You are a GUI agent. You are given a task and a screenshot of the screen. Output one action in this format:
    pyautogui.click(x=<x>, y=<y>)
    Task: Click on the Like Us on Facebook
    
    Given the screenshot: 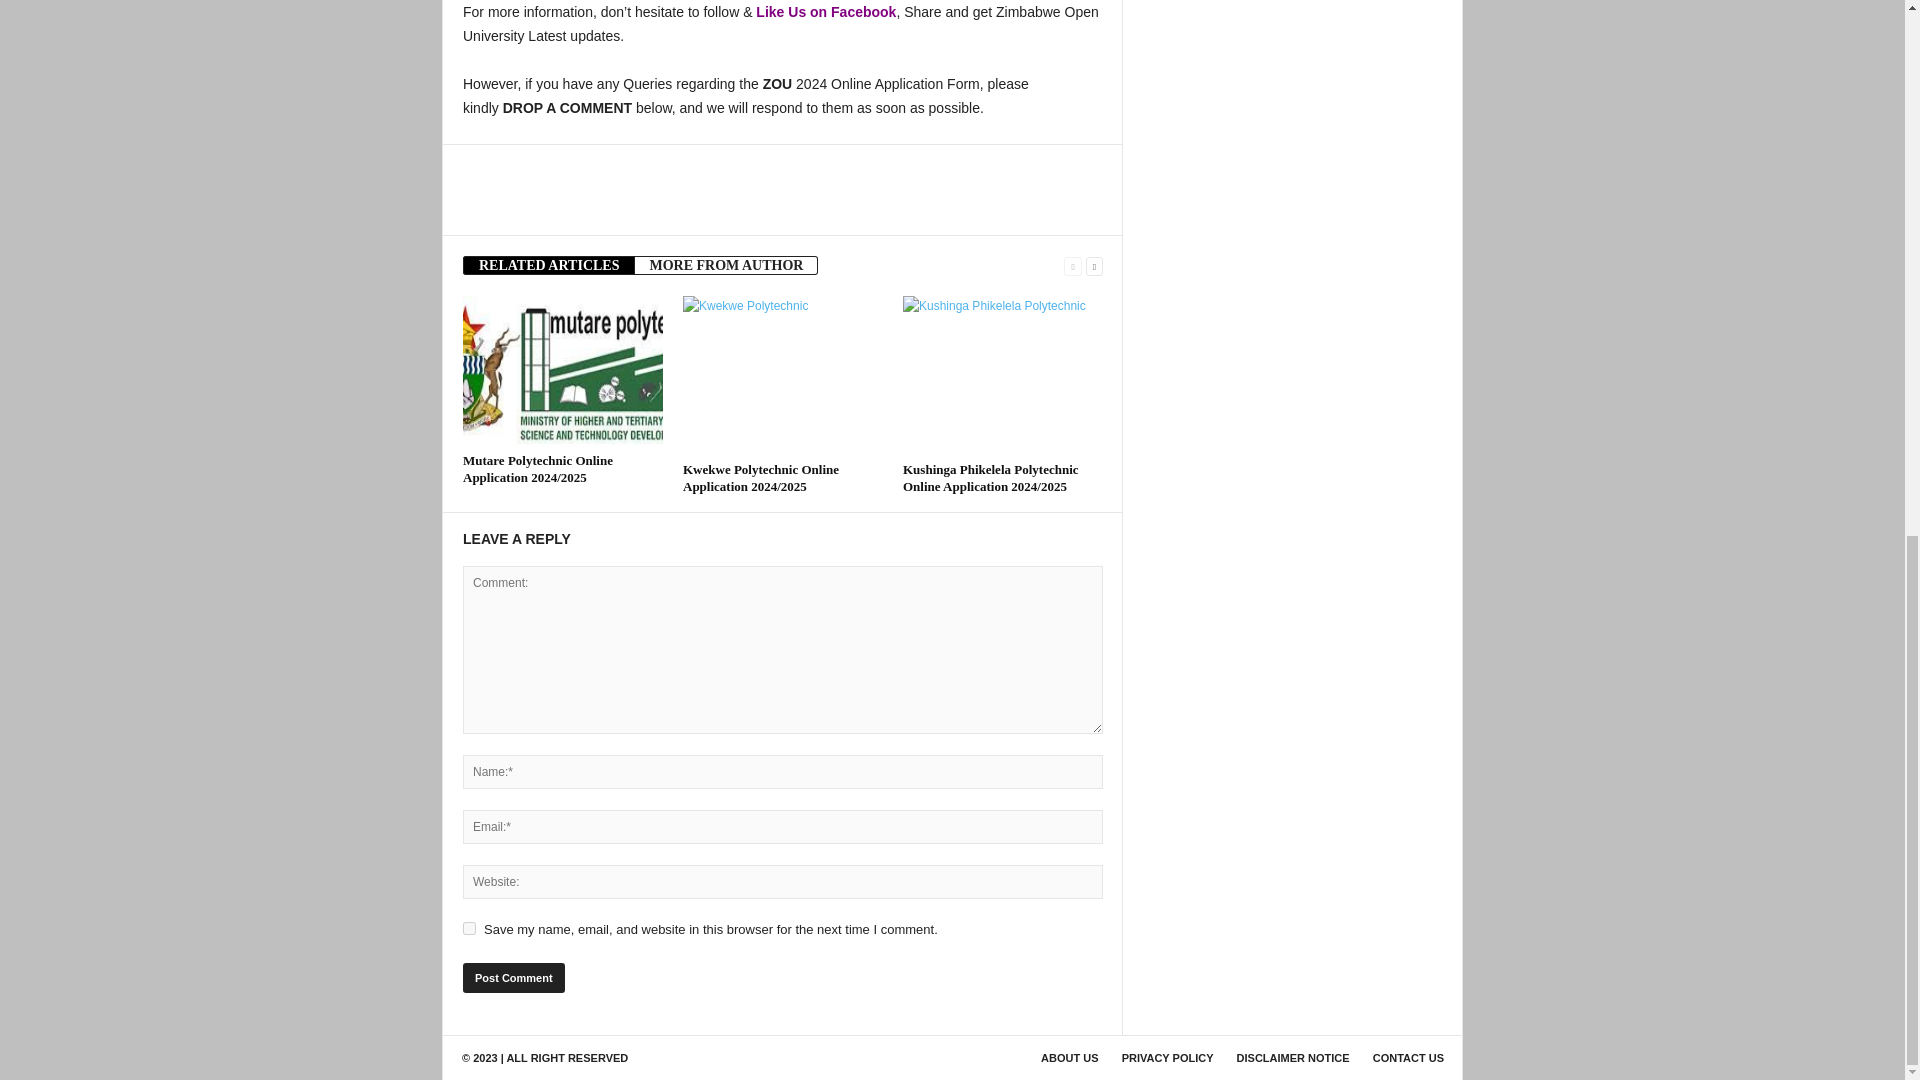 What is the action you would take?
    pyautogui.click(x=826, y=12)
    